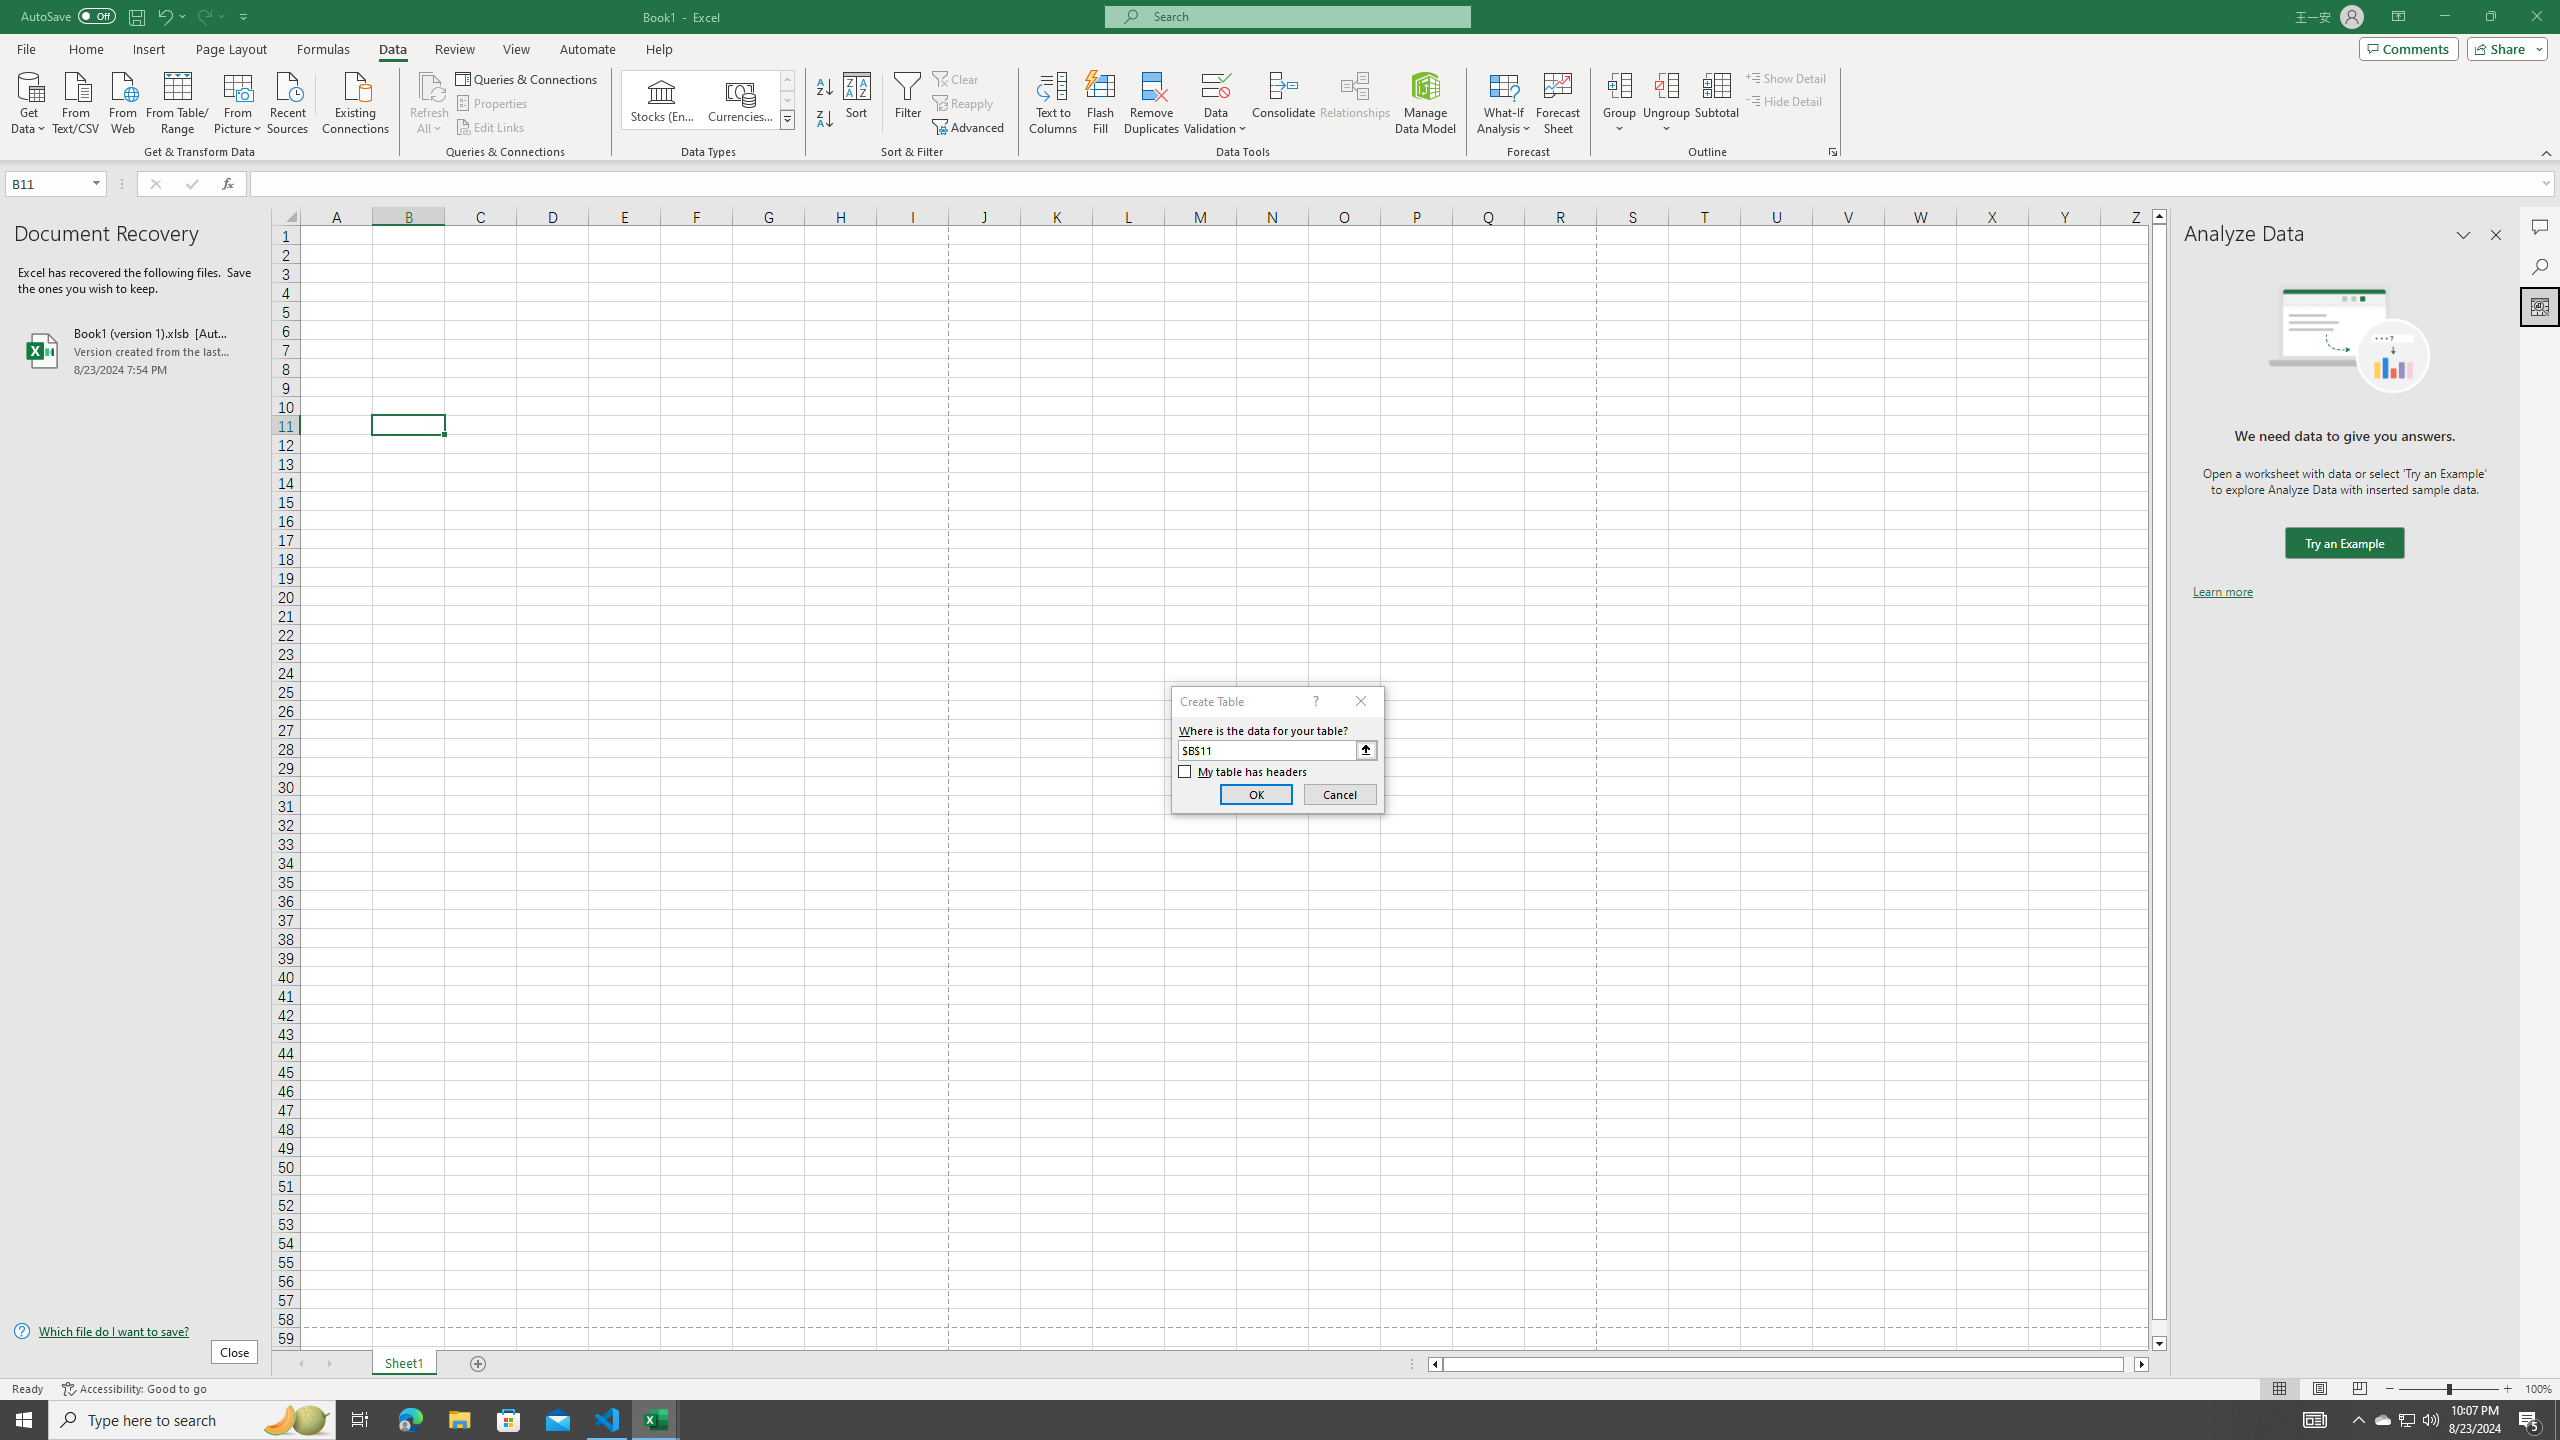 This screenshot has width=2560, height=1440. Describe the element at coordinates (239, 101) in the screenshot. I see `From Picture` at that location.